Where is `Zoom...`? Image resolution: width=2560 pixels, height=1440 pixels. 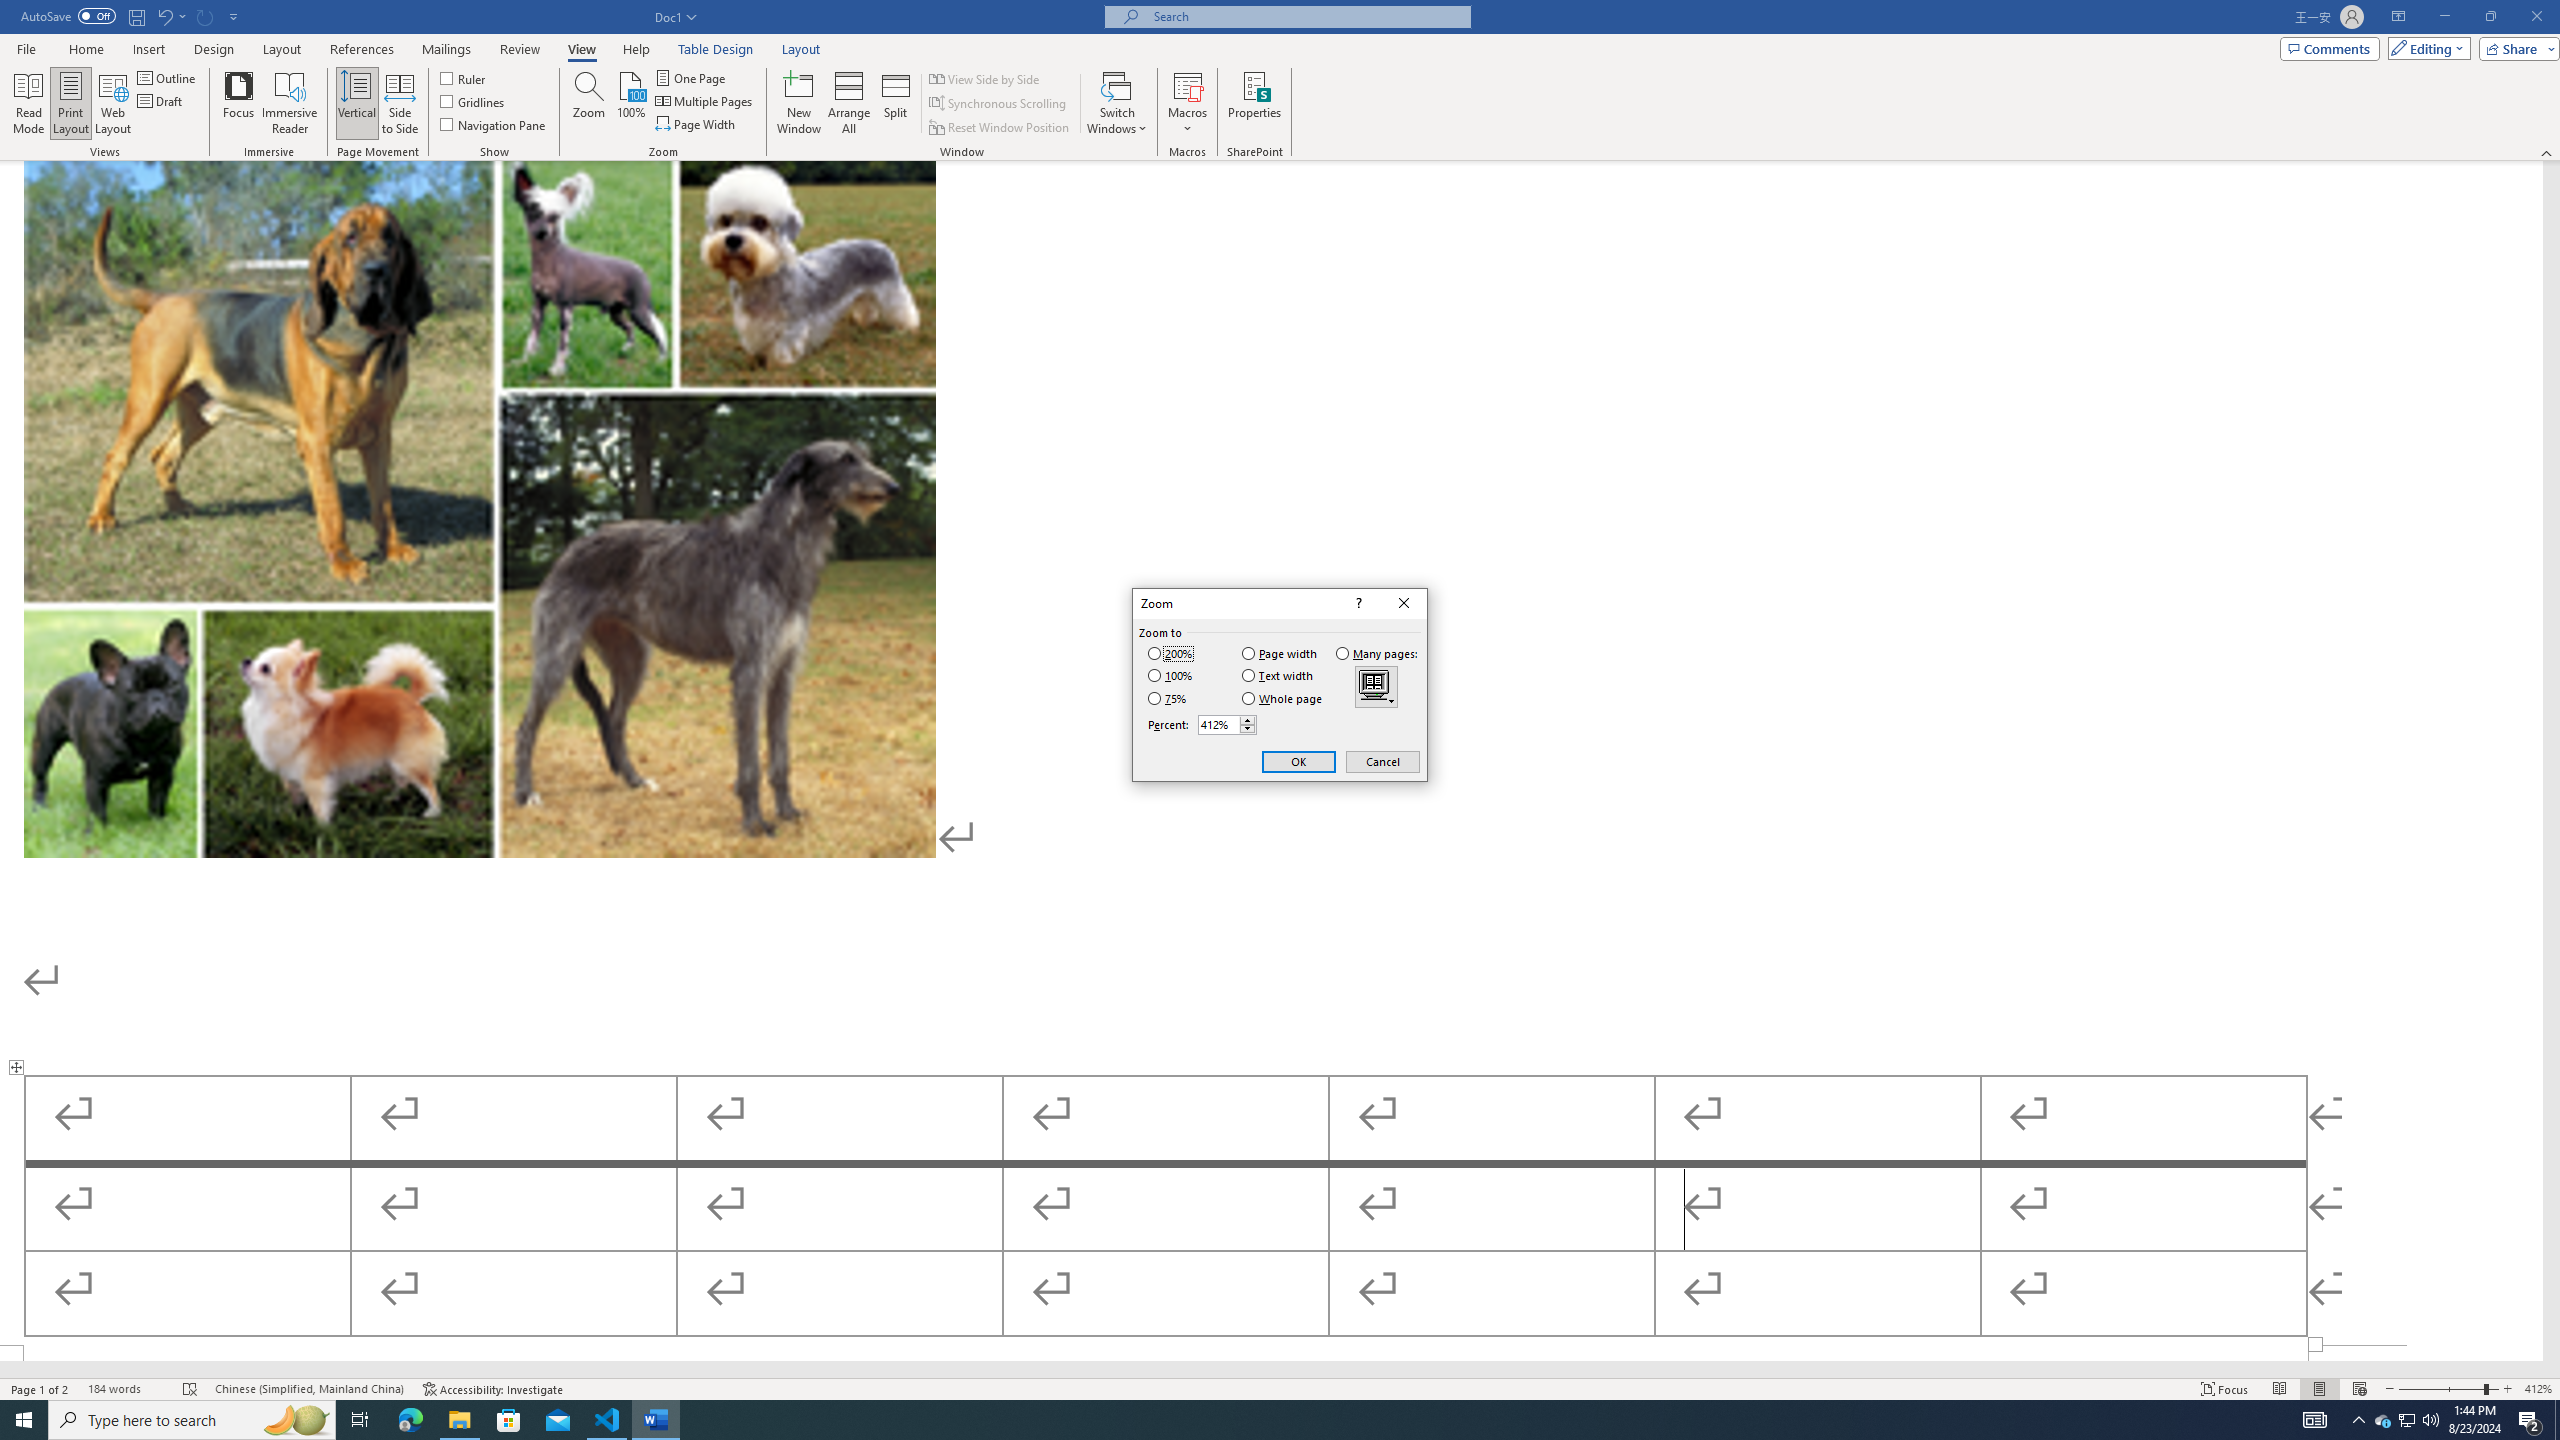 Zoom... is located at coordinates (588, 103).